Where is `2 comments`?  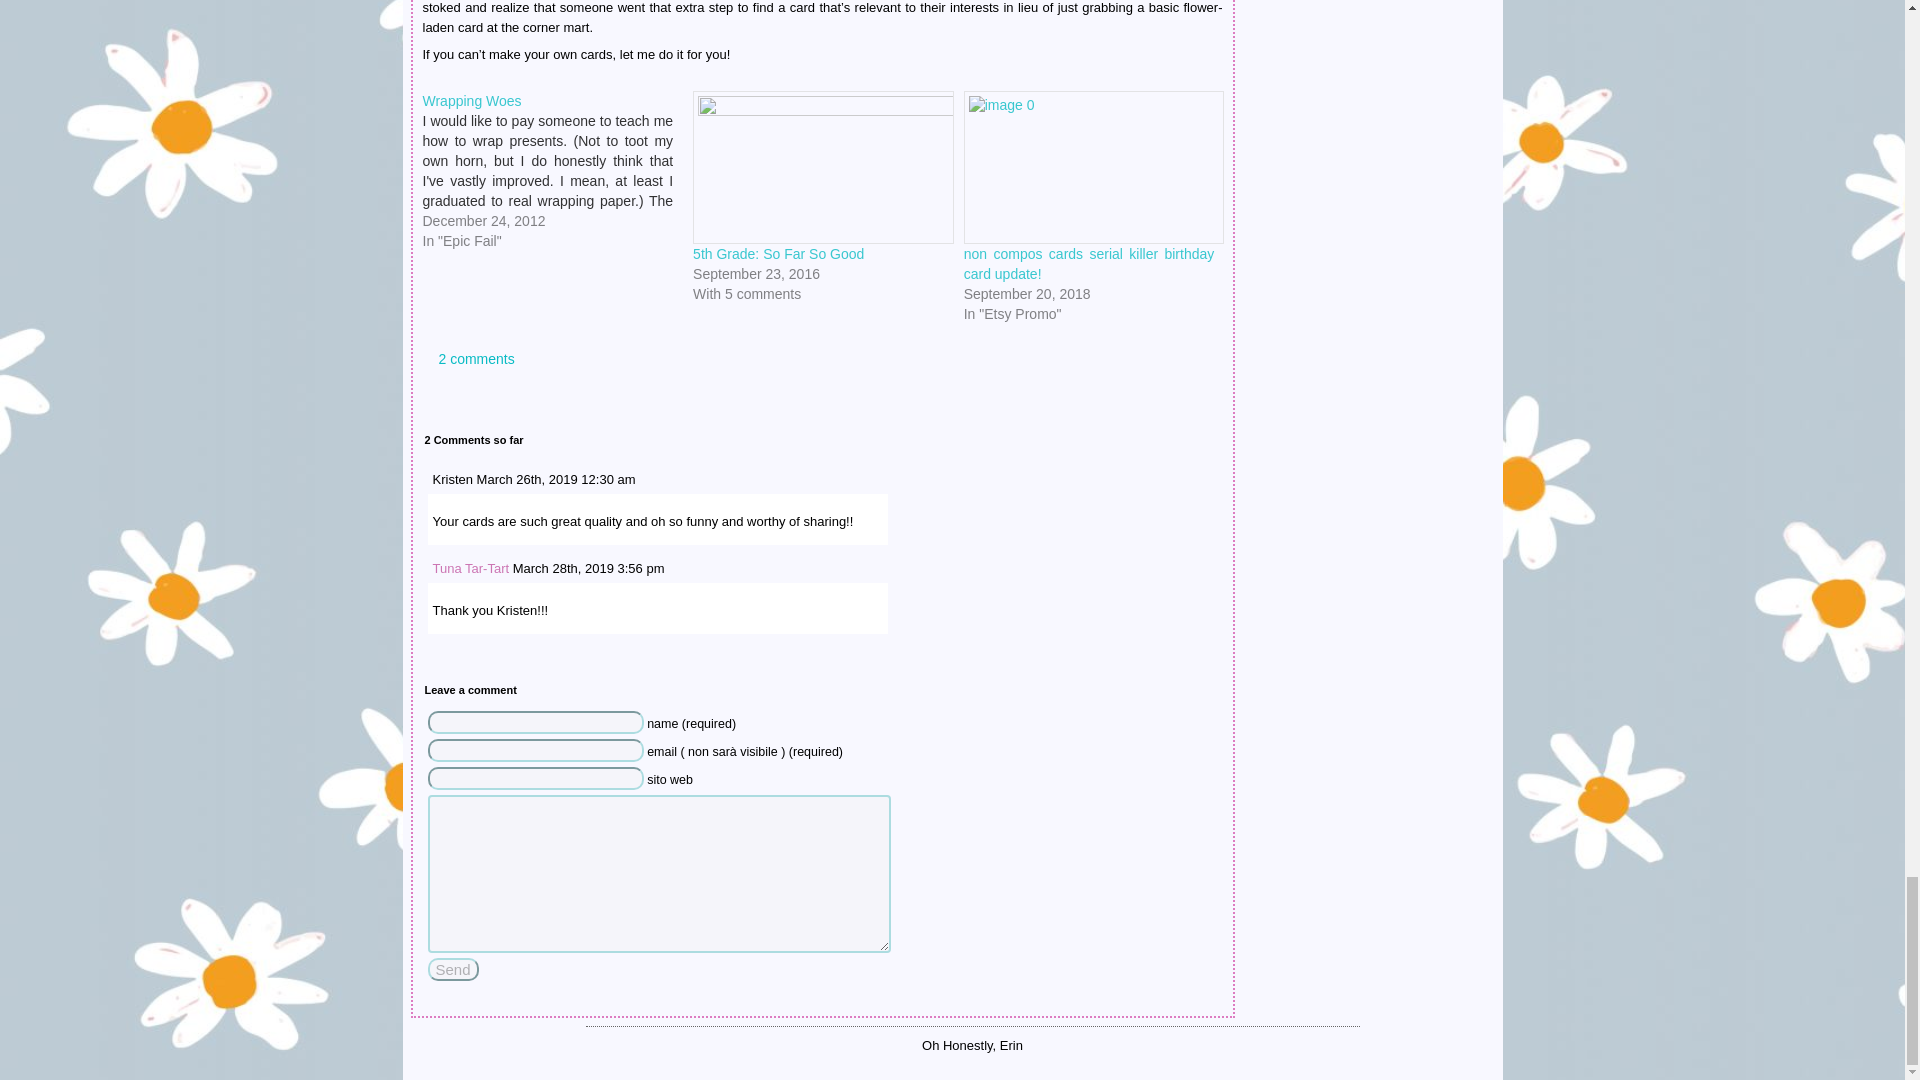
2 comments is located at coordinates (468, 359).